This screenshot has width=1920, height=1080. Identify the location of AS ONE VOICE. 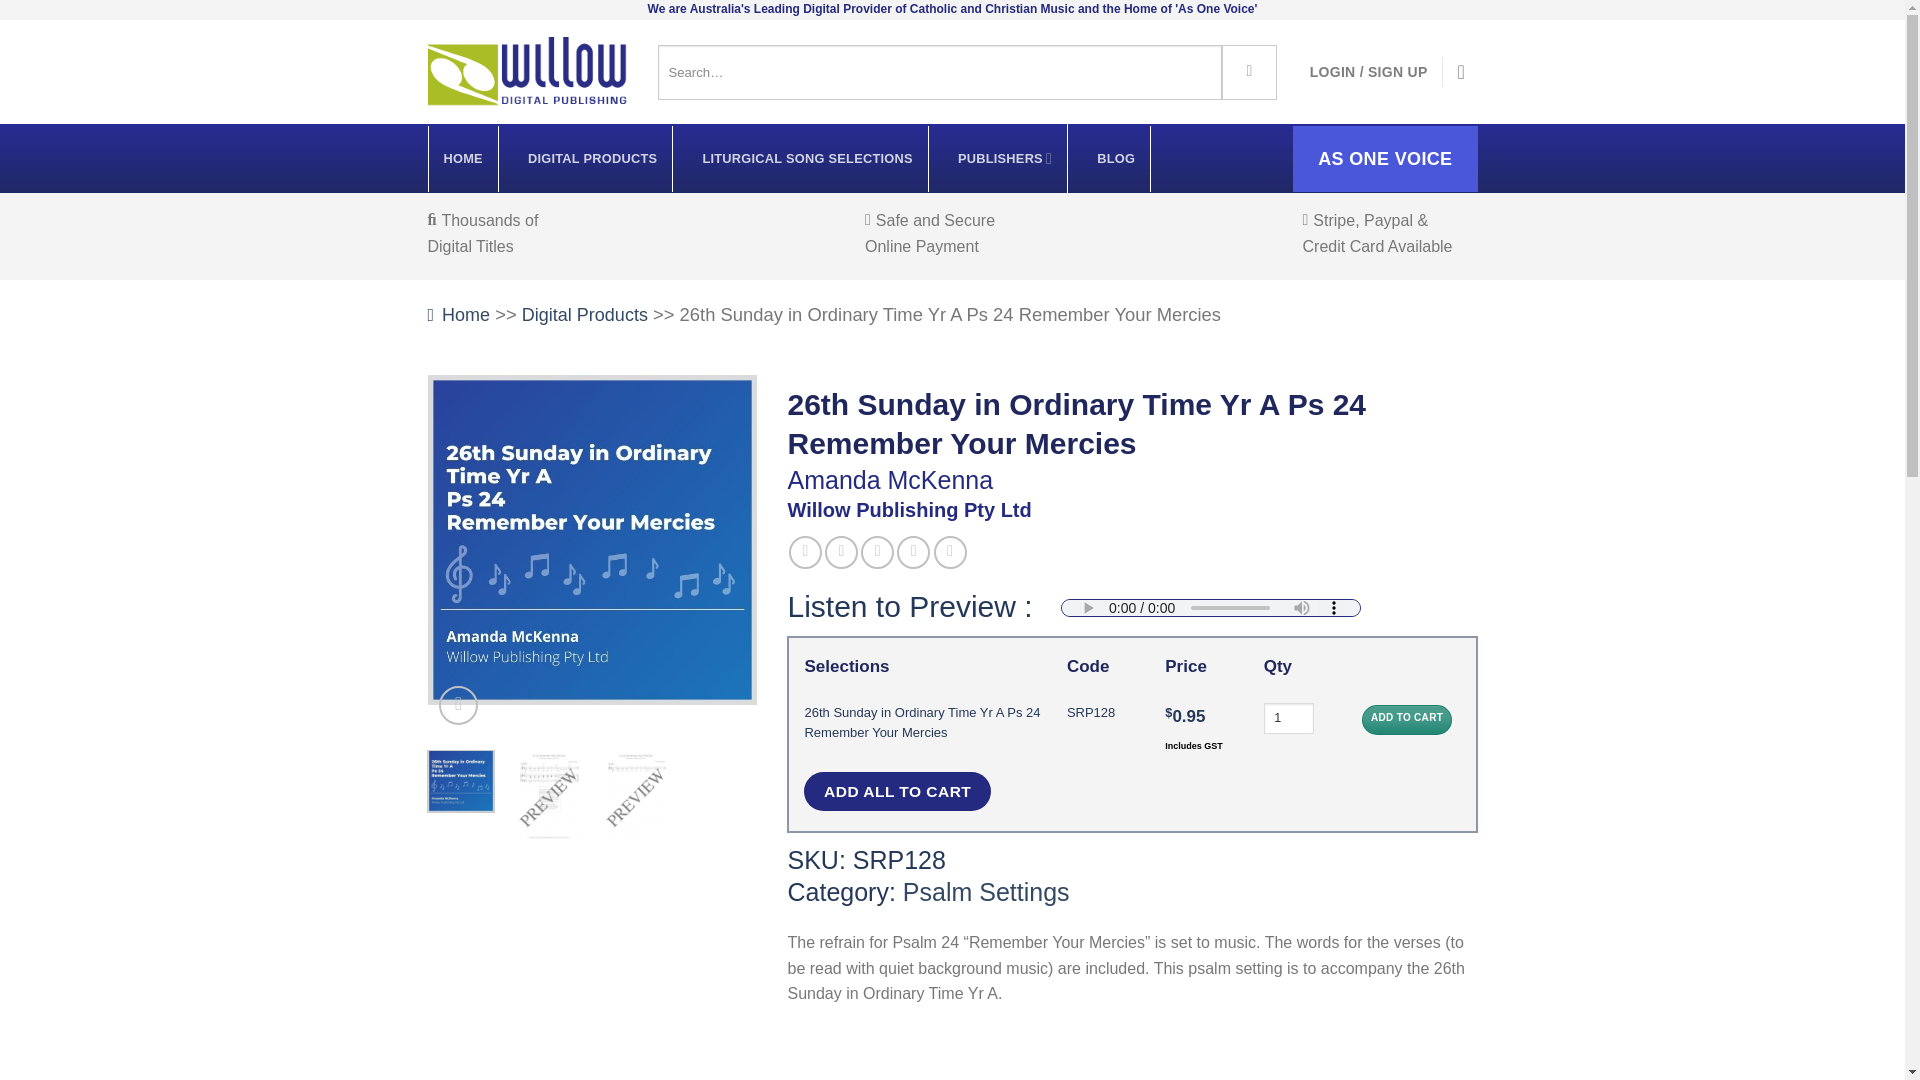
(1384, 159).